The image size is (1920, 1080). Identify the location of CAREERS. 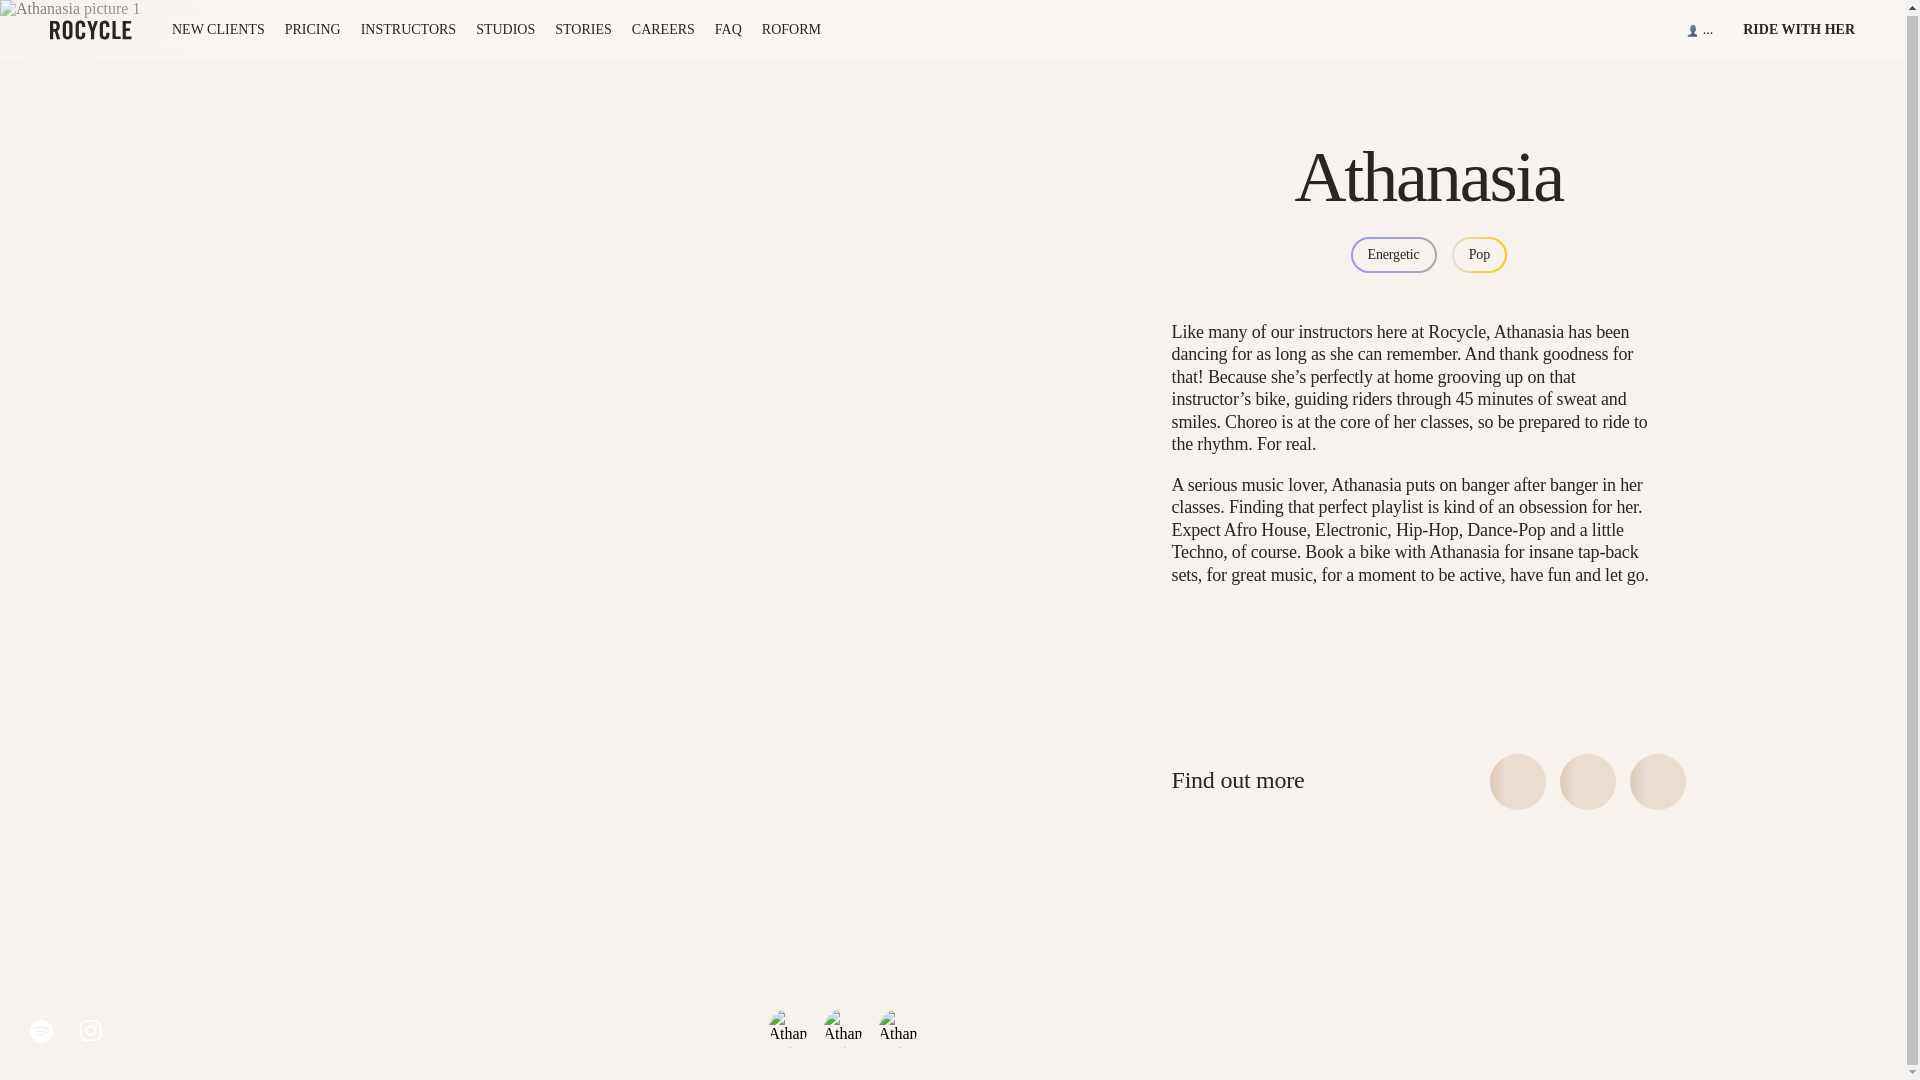
(663, 28).